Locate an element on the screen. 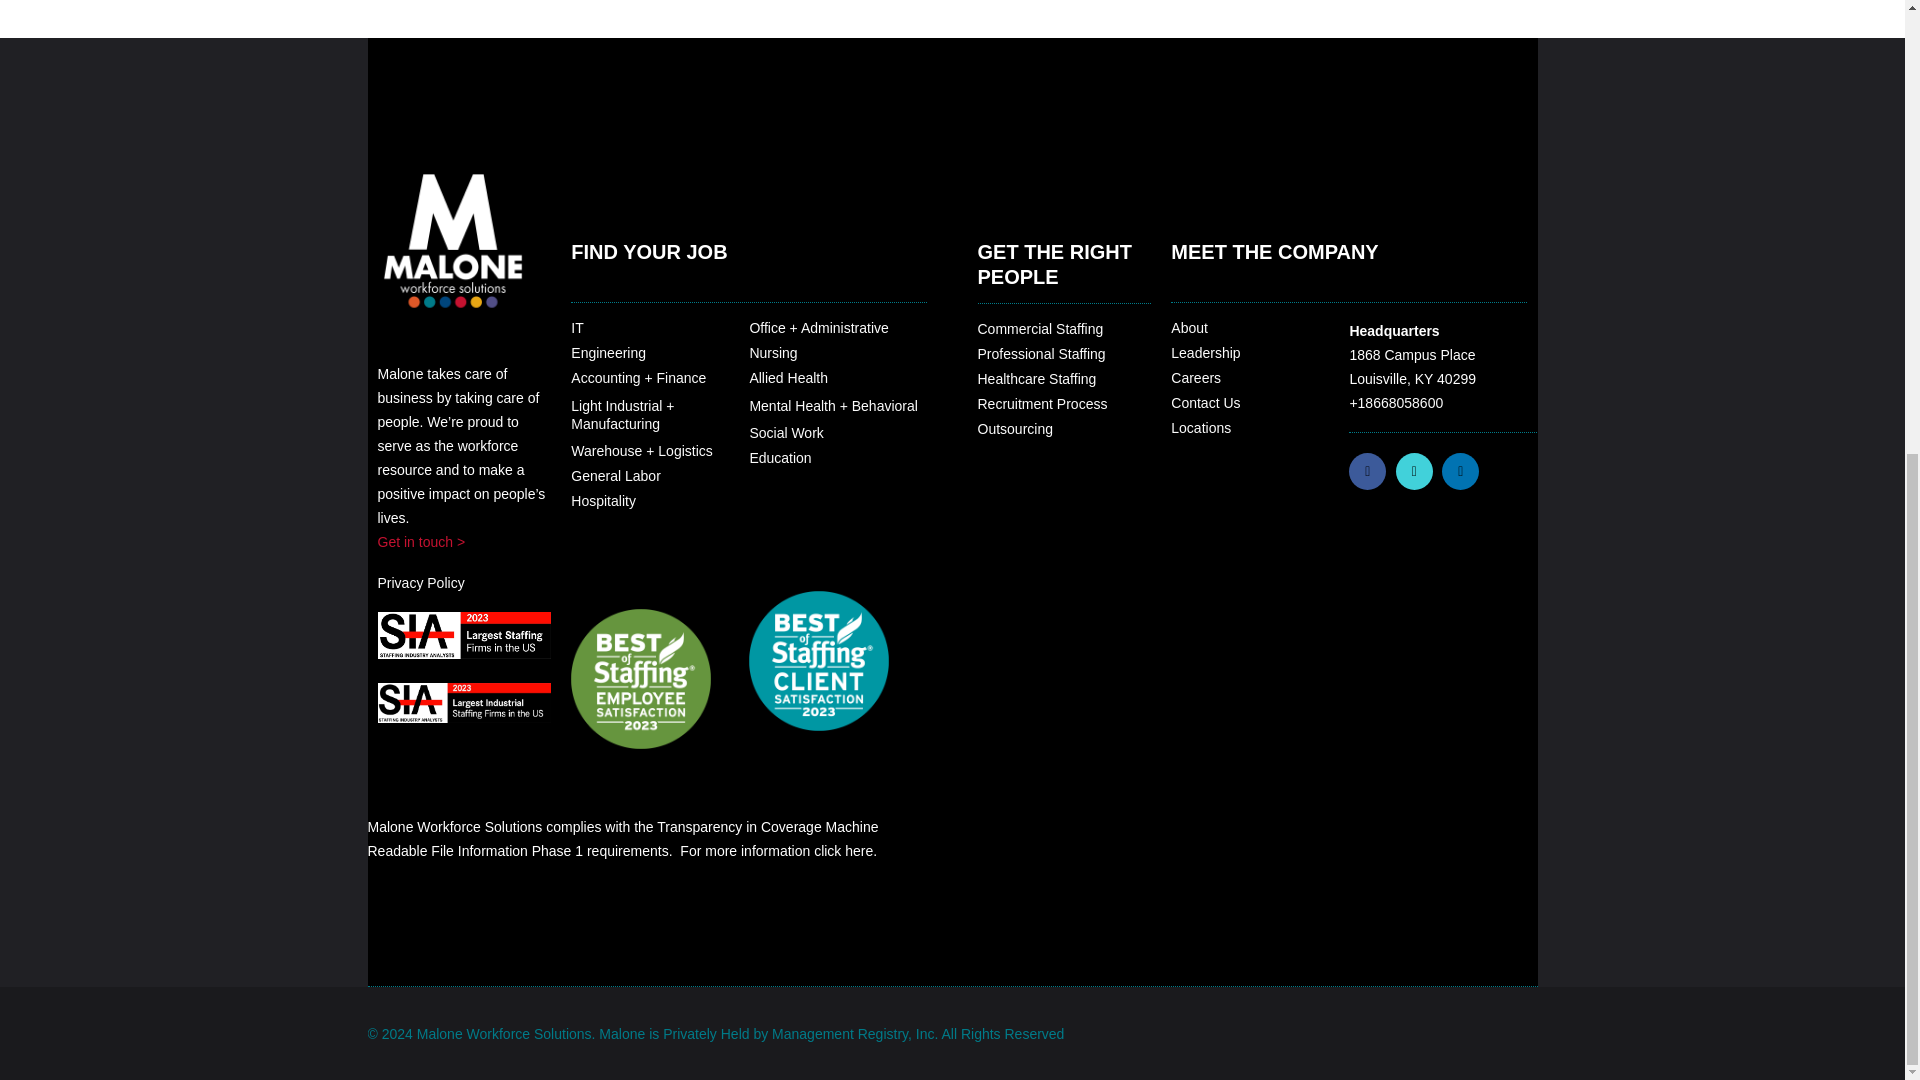 The height and width of the screenshot is (1080, 1920). General Labor is located at coordinates (615, 475).